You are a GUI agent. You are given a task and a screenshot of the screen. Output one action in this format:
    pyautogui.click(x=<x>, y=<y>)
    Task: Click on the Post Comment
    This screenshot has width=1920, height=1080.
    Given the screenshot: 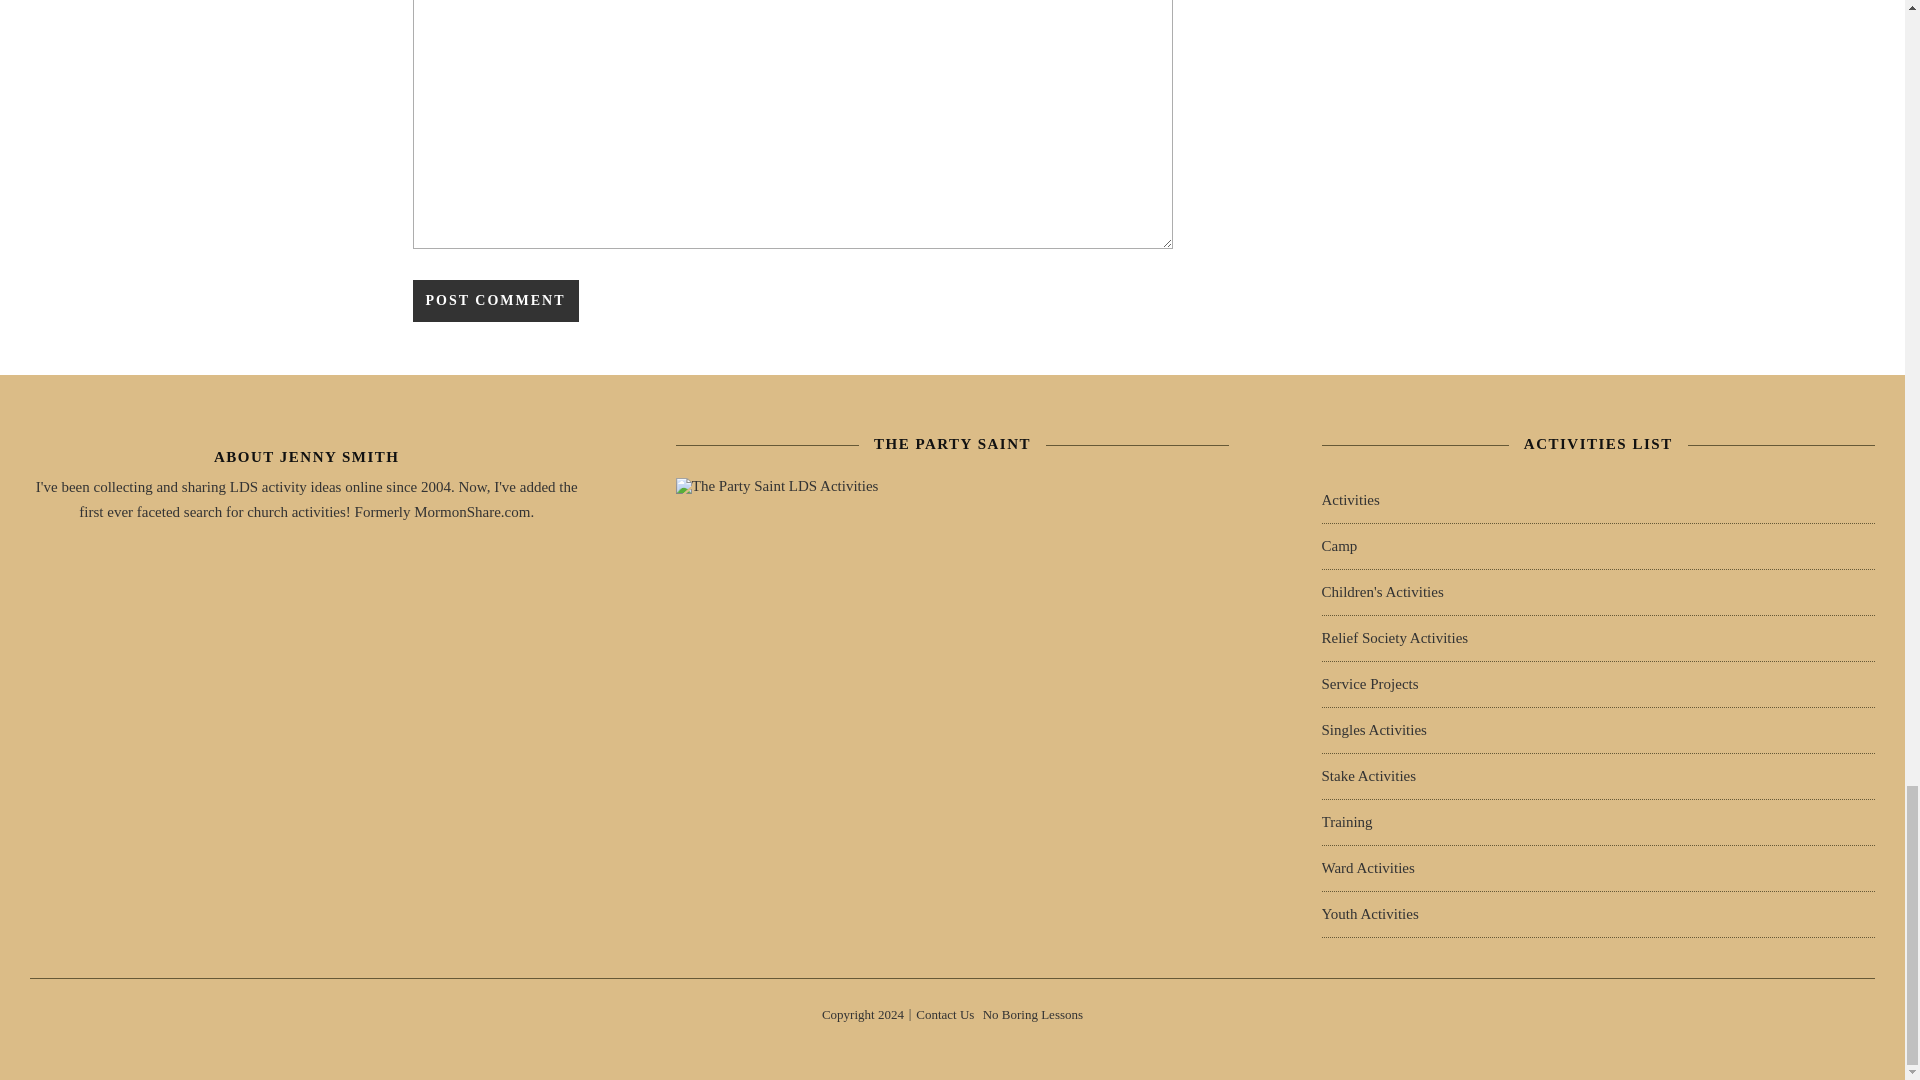 What is the action you would take?
    pyautogui.click(x=494, y=300)
    